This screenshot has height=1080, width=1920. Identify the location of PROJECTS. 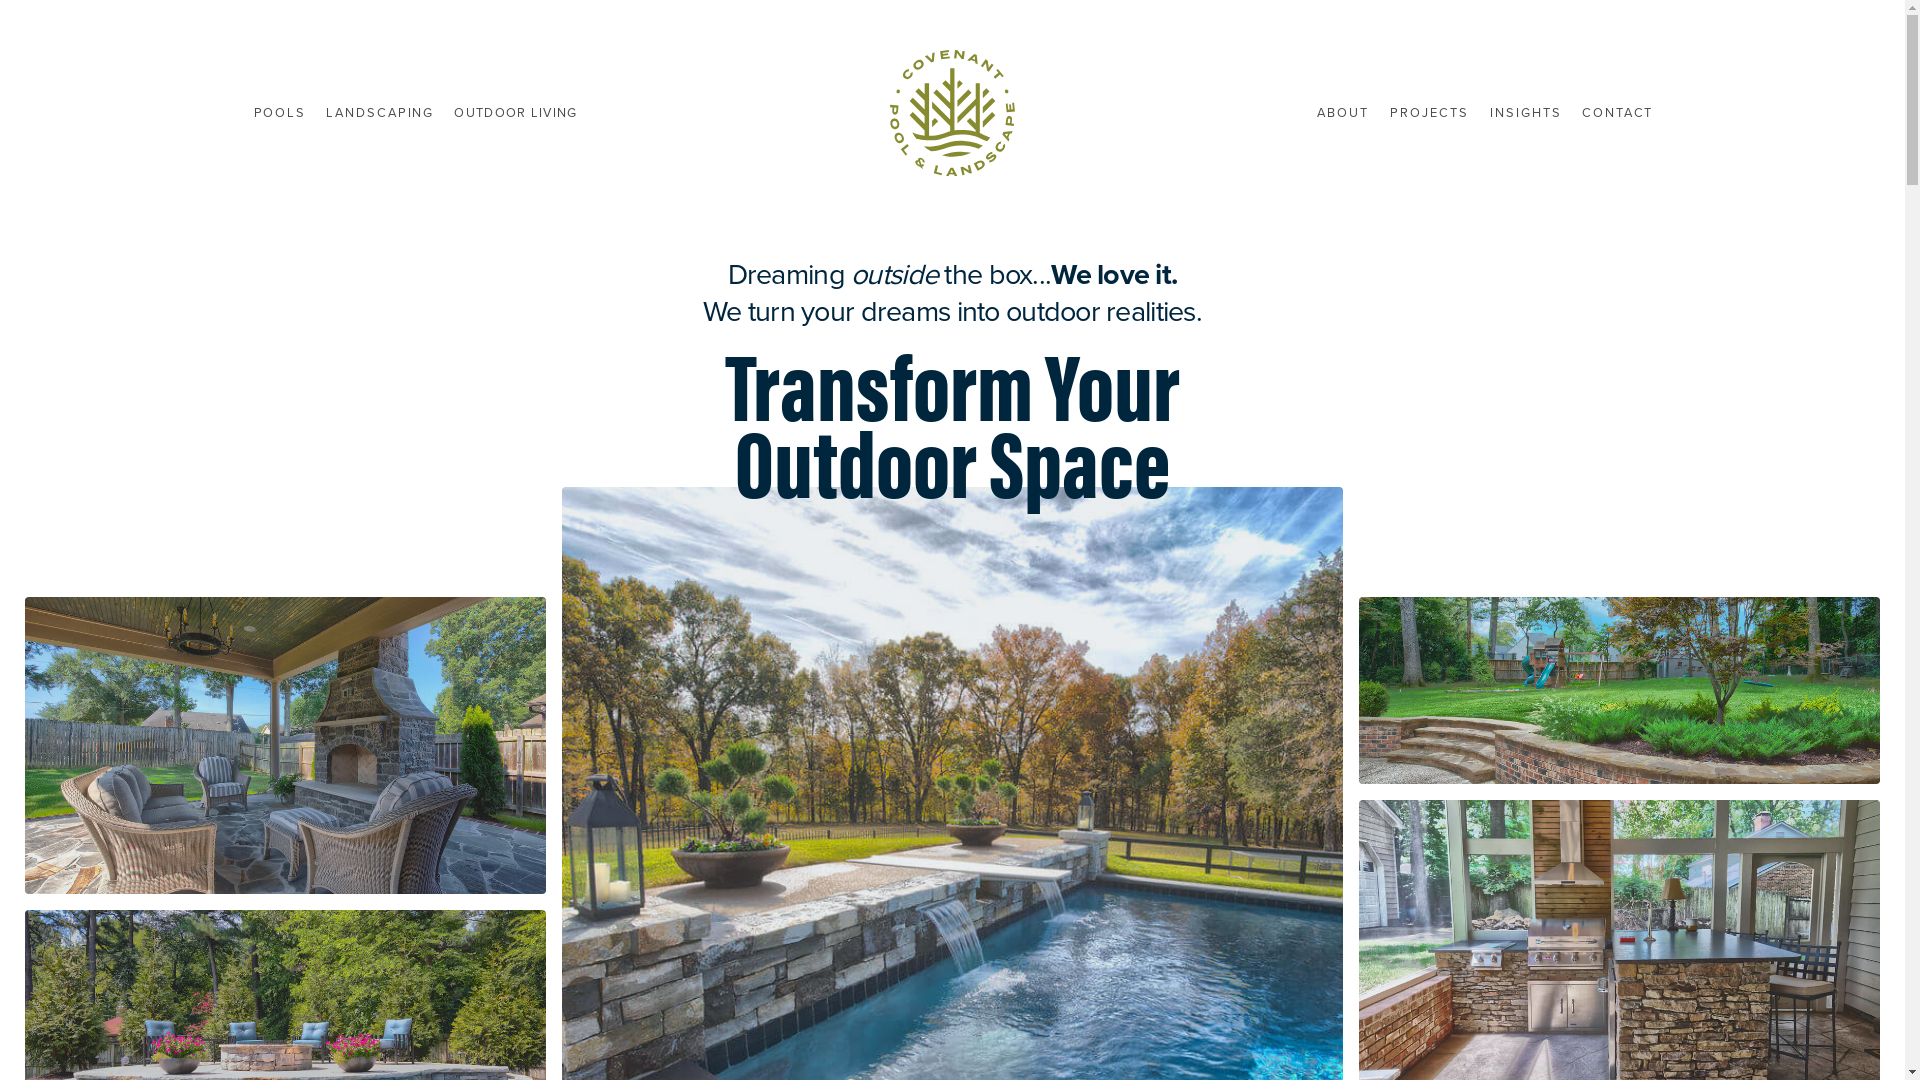
(1428, 114).